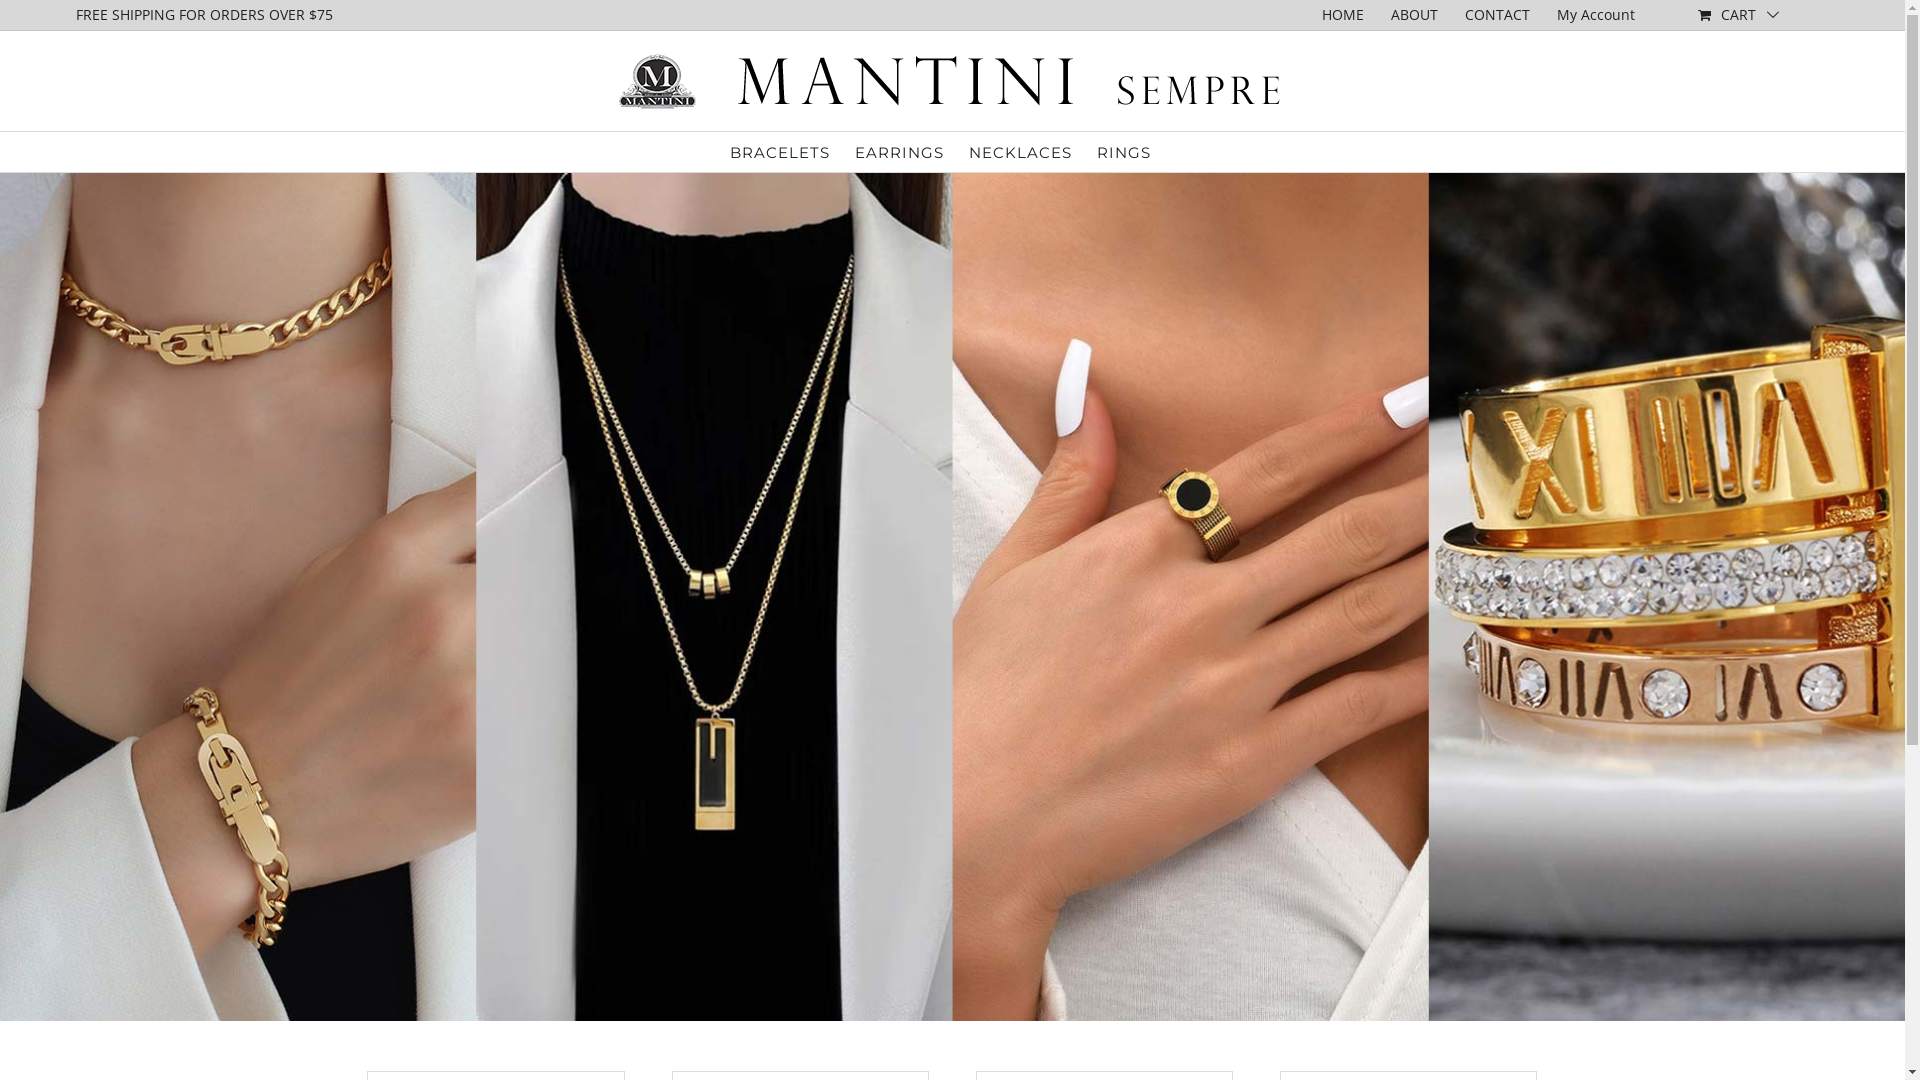 The height and width of the screenshot is (1080, 1920). Describe the element at coordinates (1123, 152) in the screenshot. I see `RINGS` at that location.